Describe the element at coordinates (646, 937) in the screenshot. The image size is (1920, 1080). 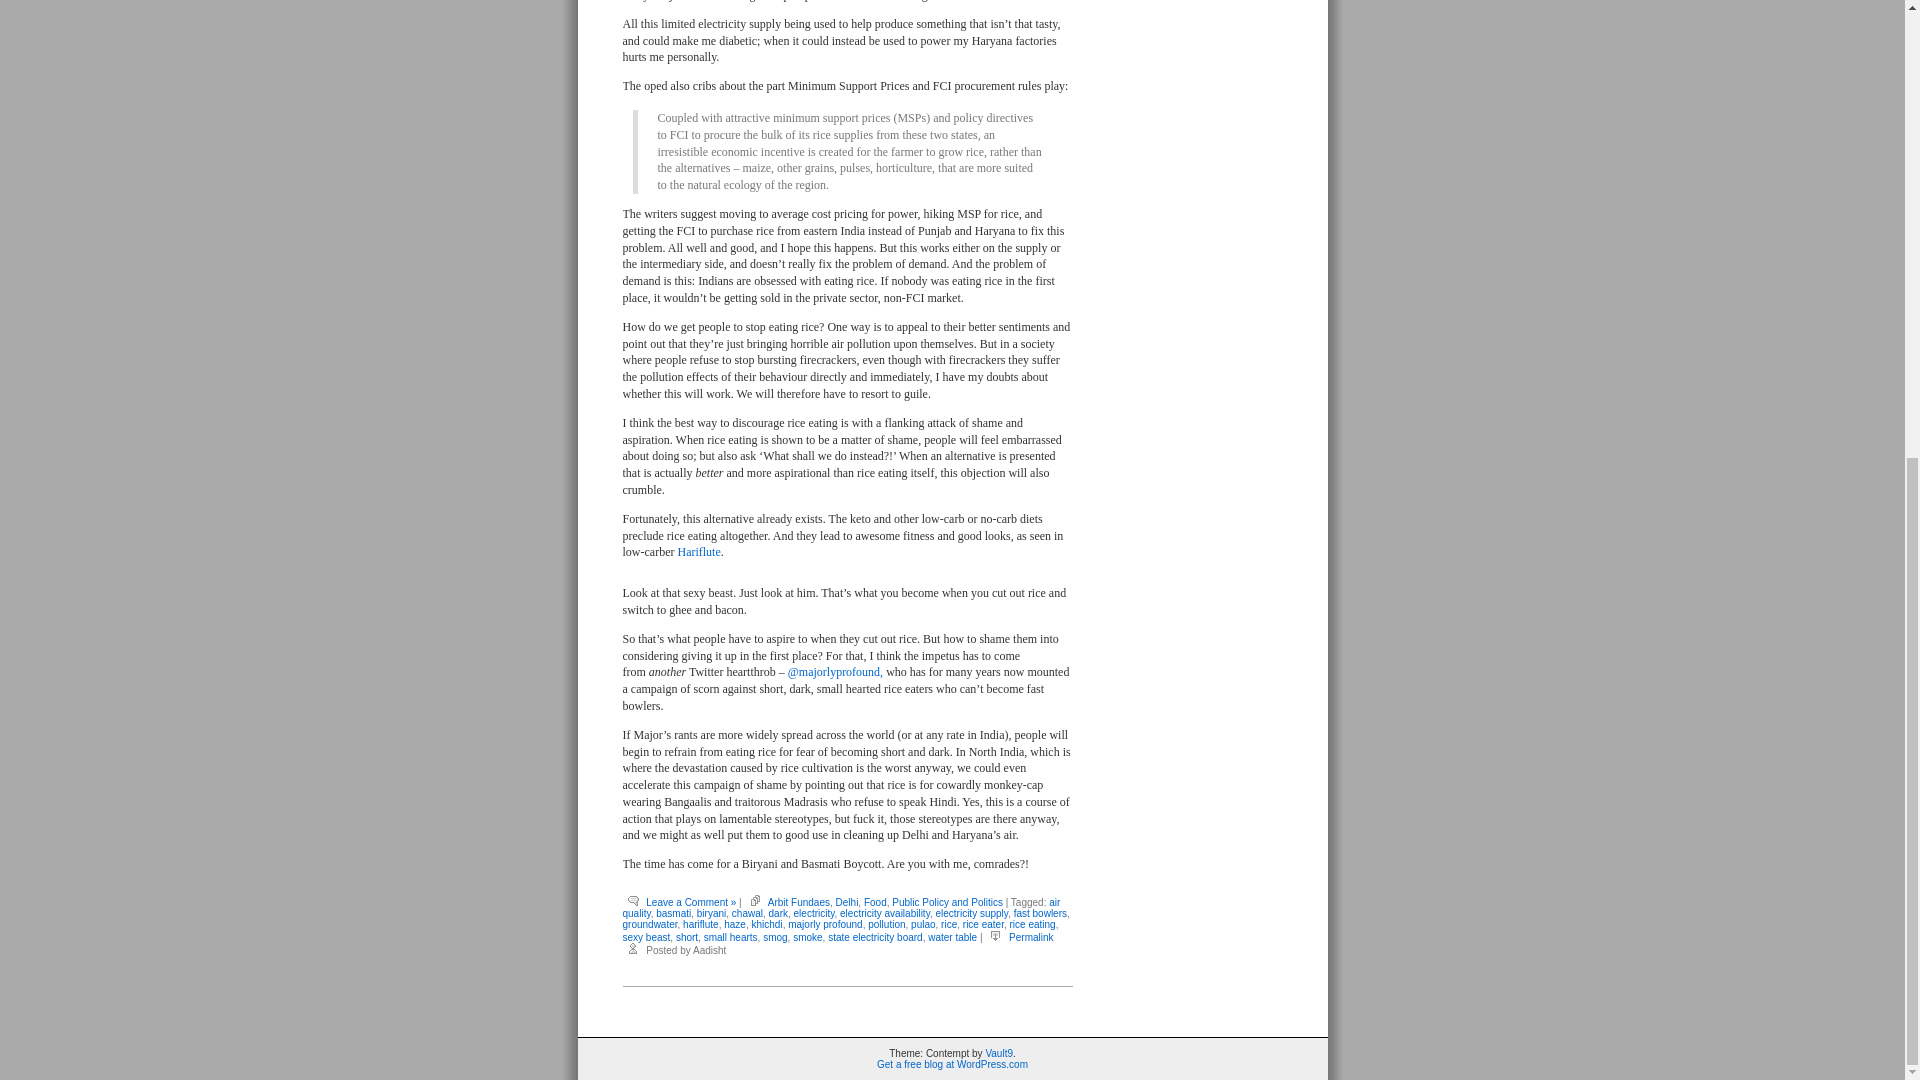
I see `sexy beast` at that location.